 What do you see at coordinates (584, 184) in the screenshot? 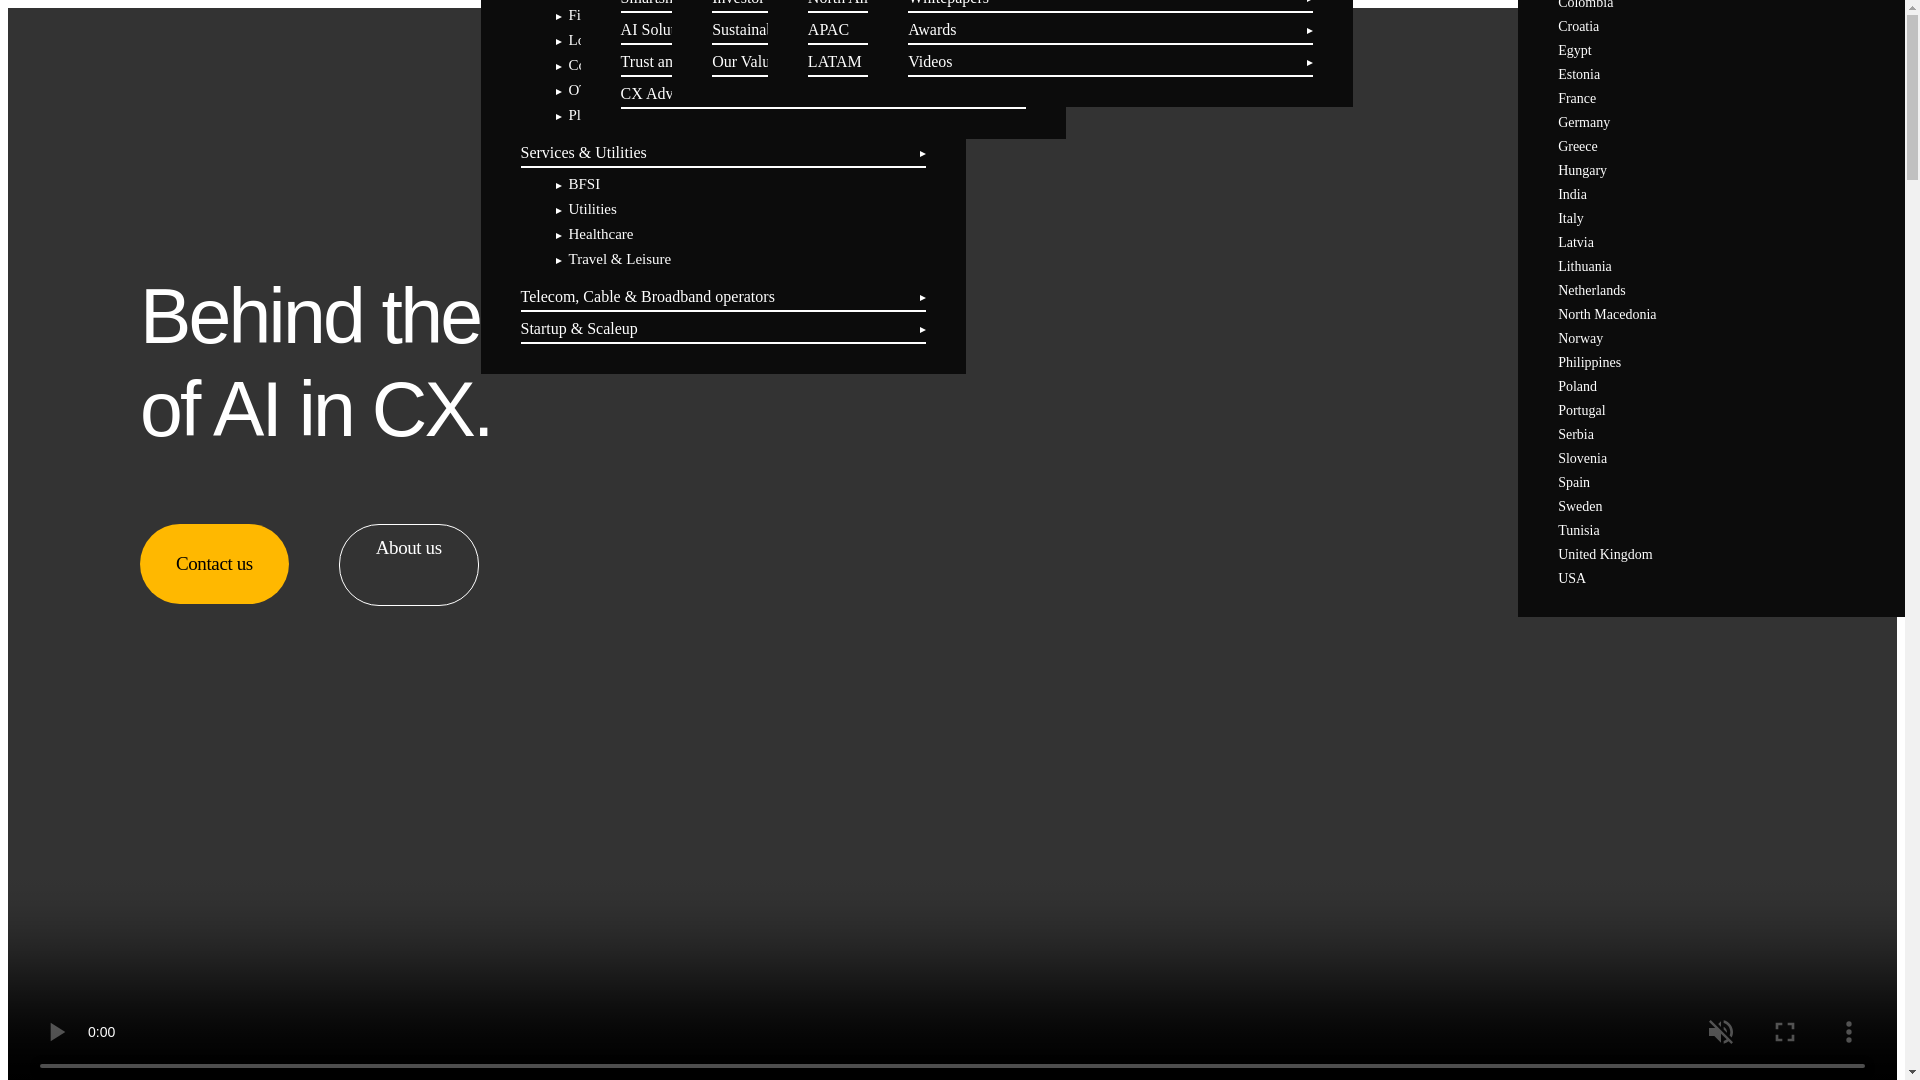
I see `BFSI` at bounding box center [584, 184].